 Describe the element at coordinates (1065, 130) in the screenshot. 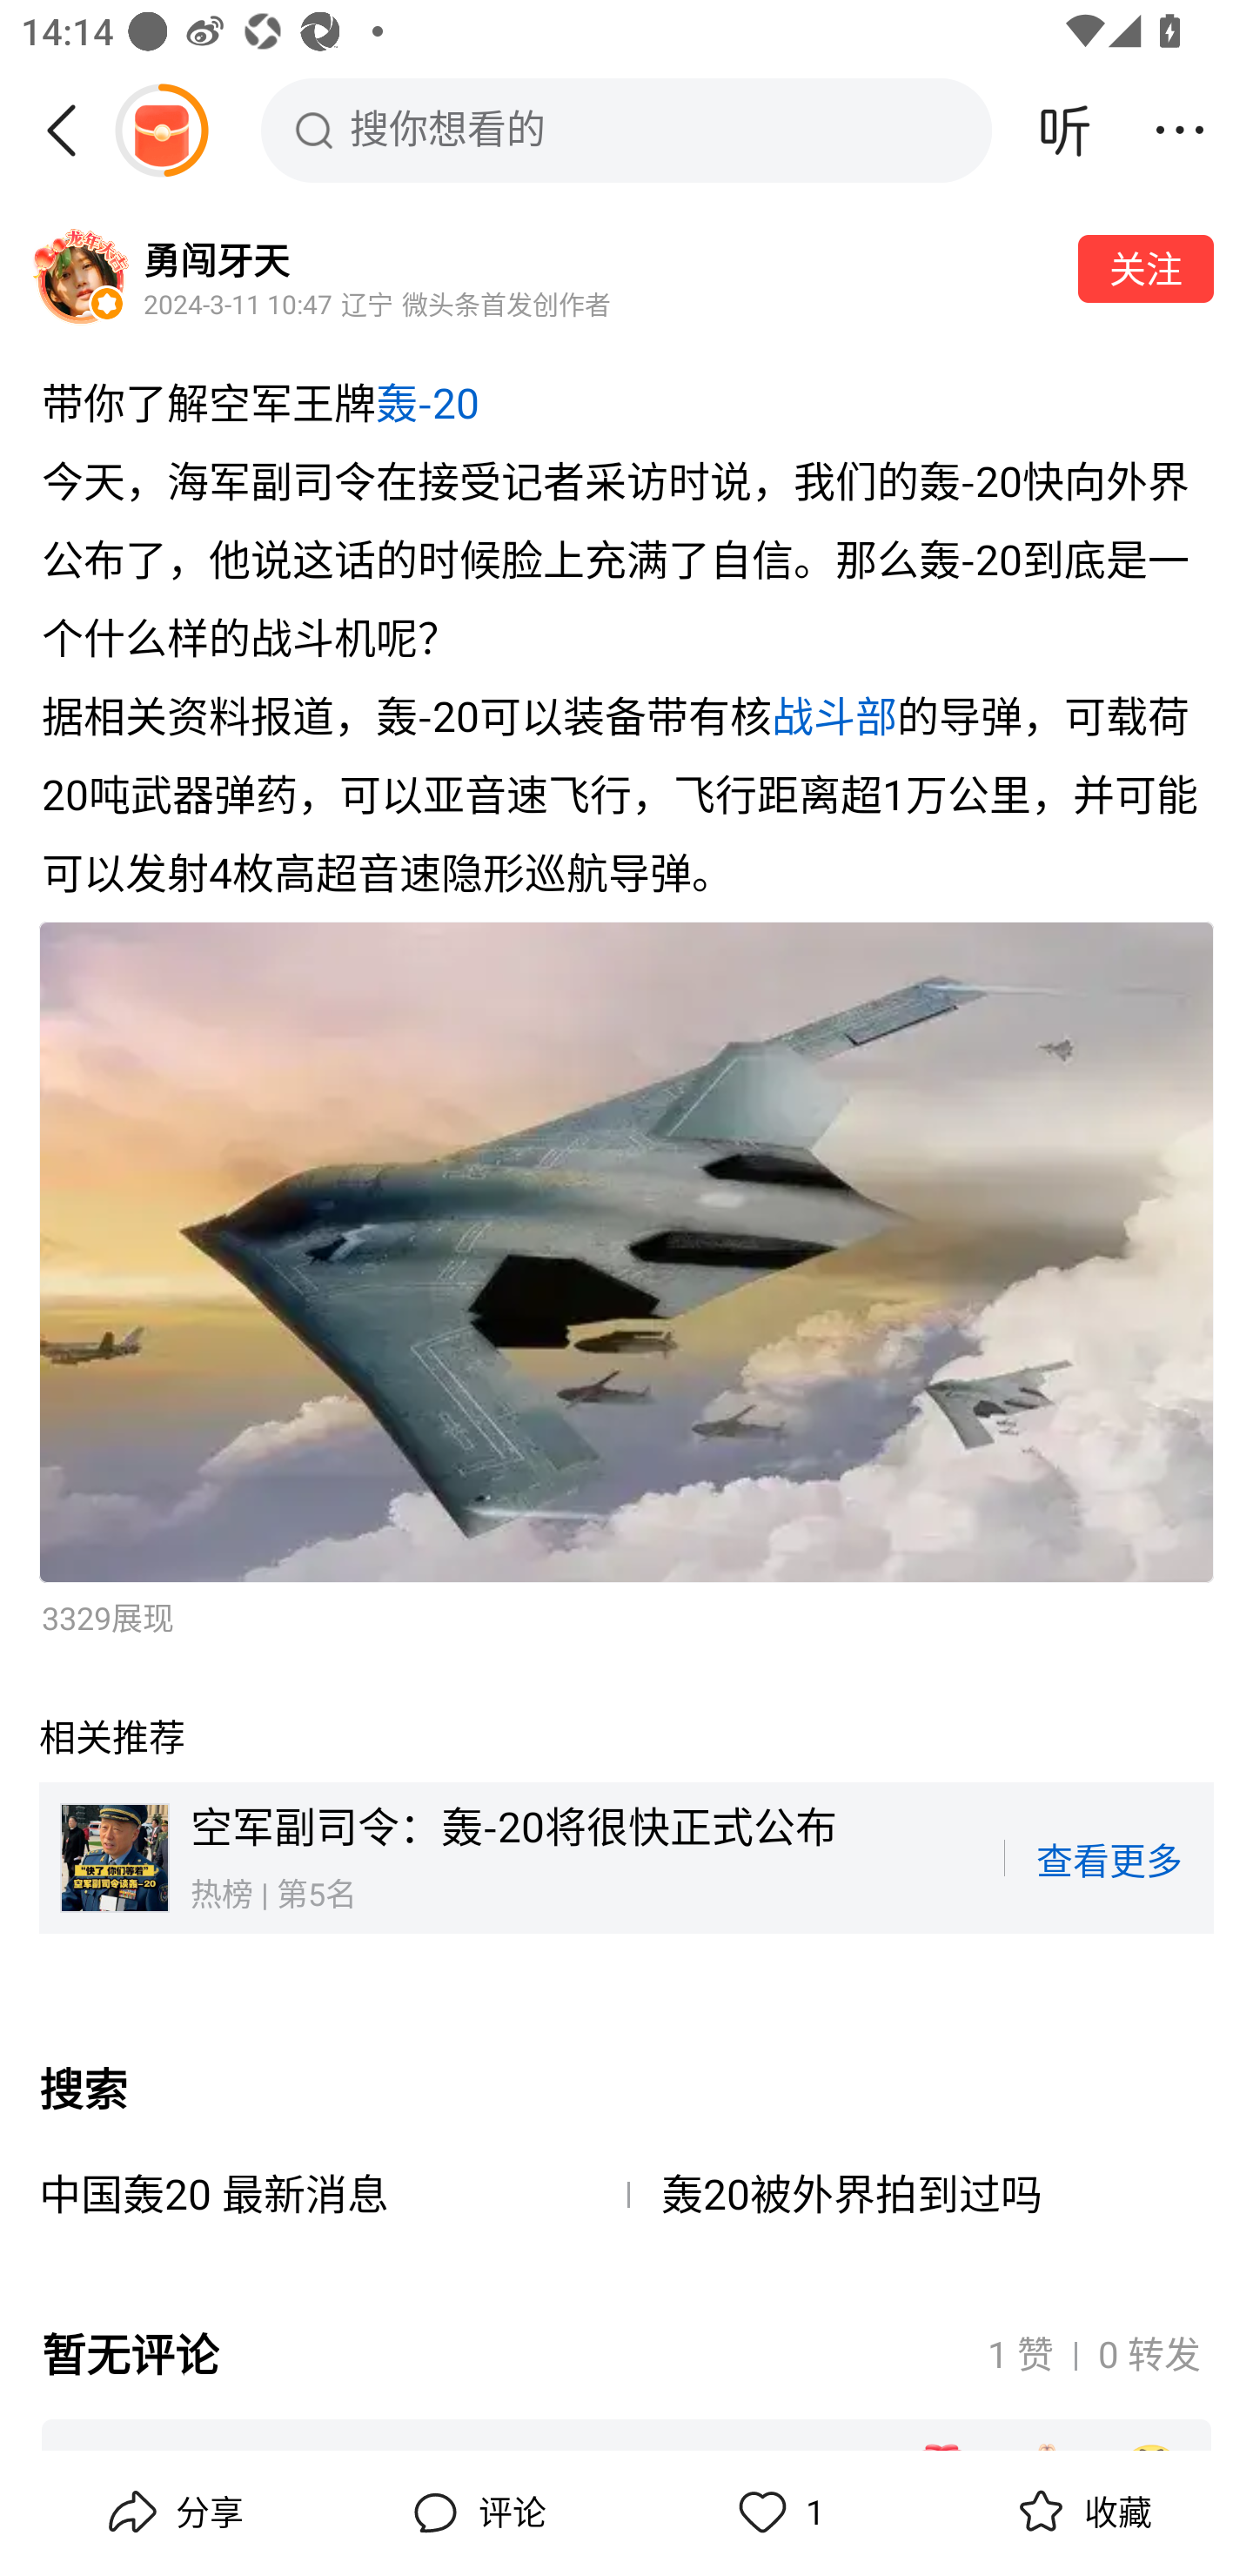

I see `听头条` at that location.